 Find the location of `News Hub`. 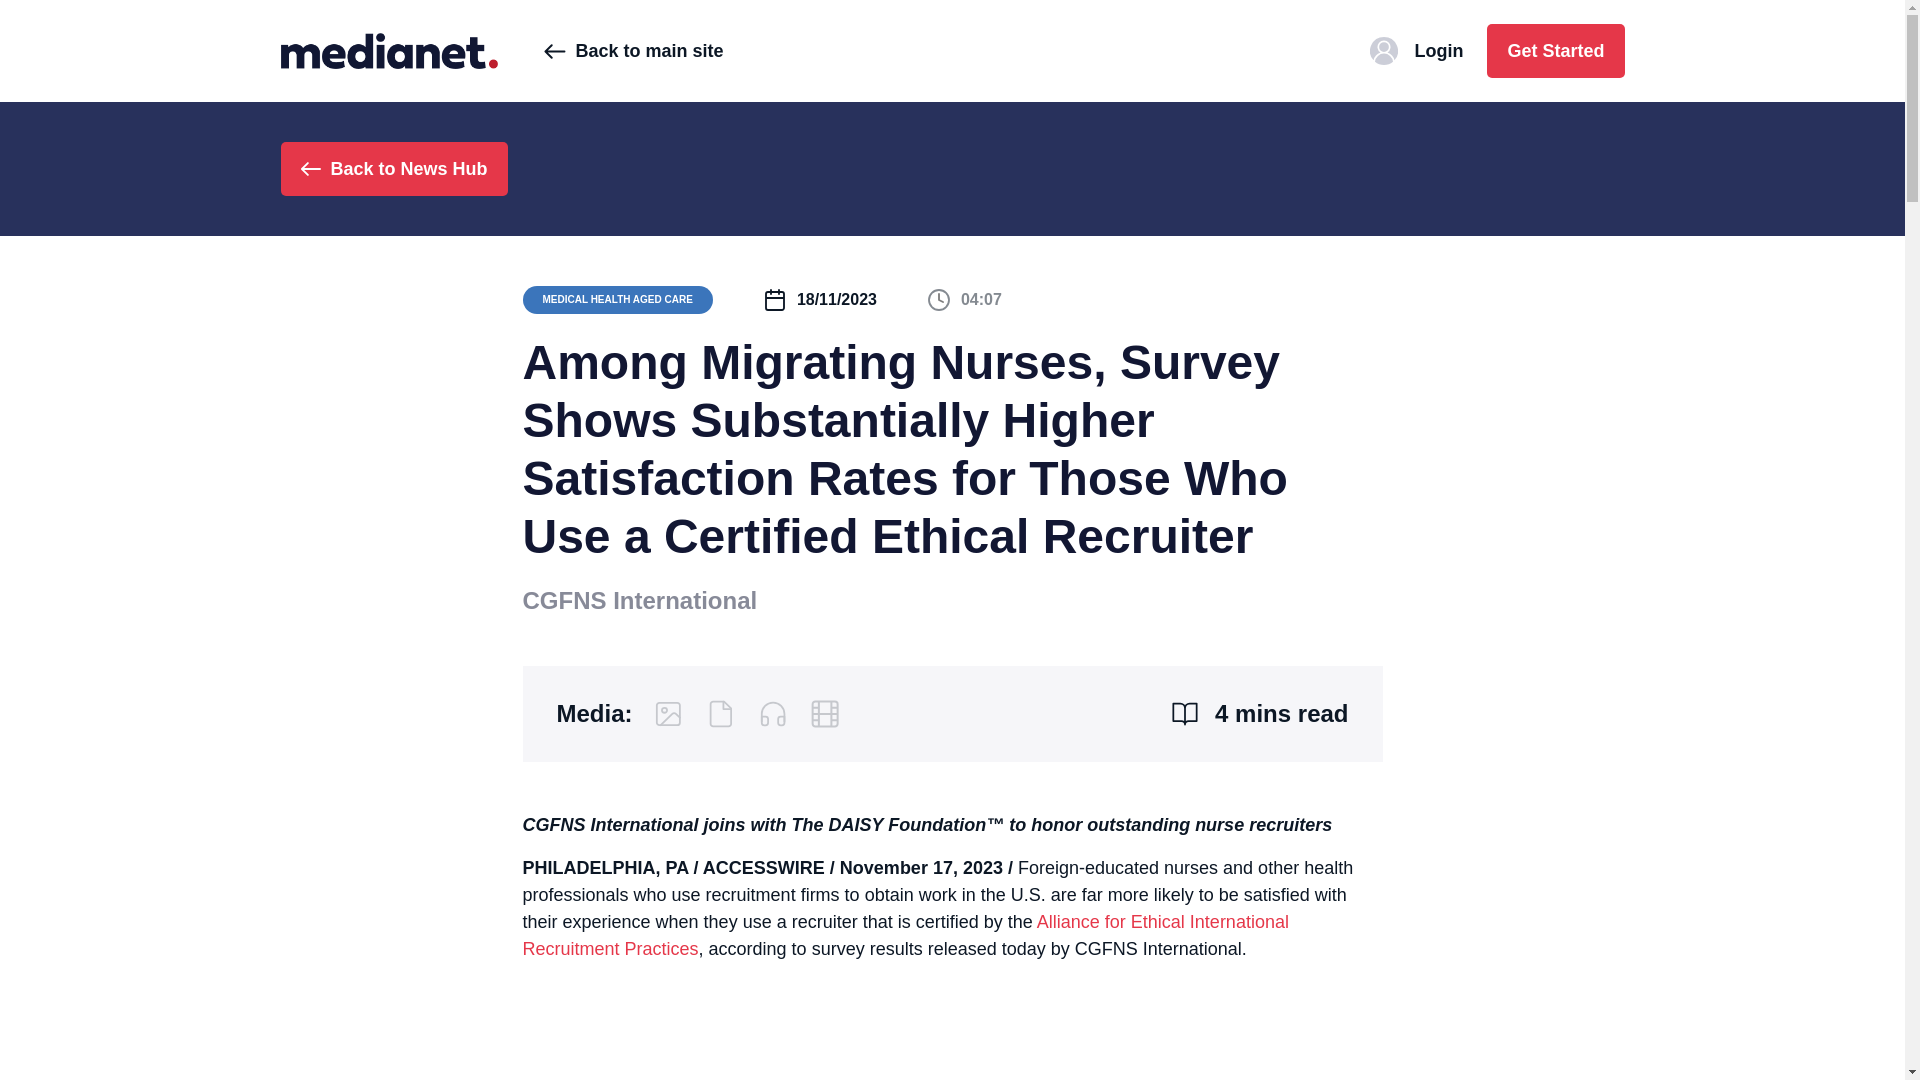

News Hub is located at coordinates (388, 50).